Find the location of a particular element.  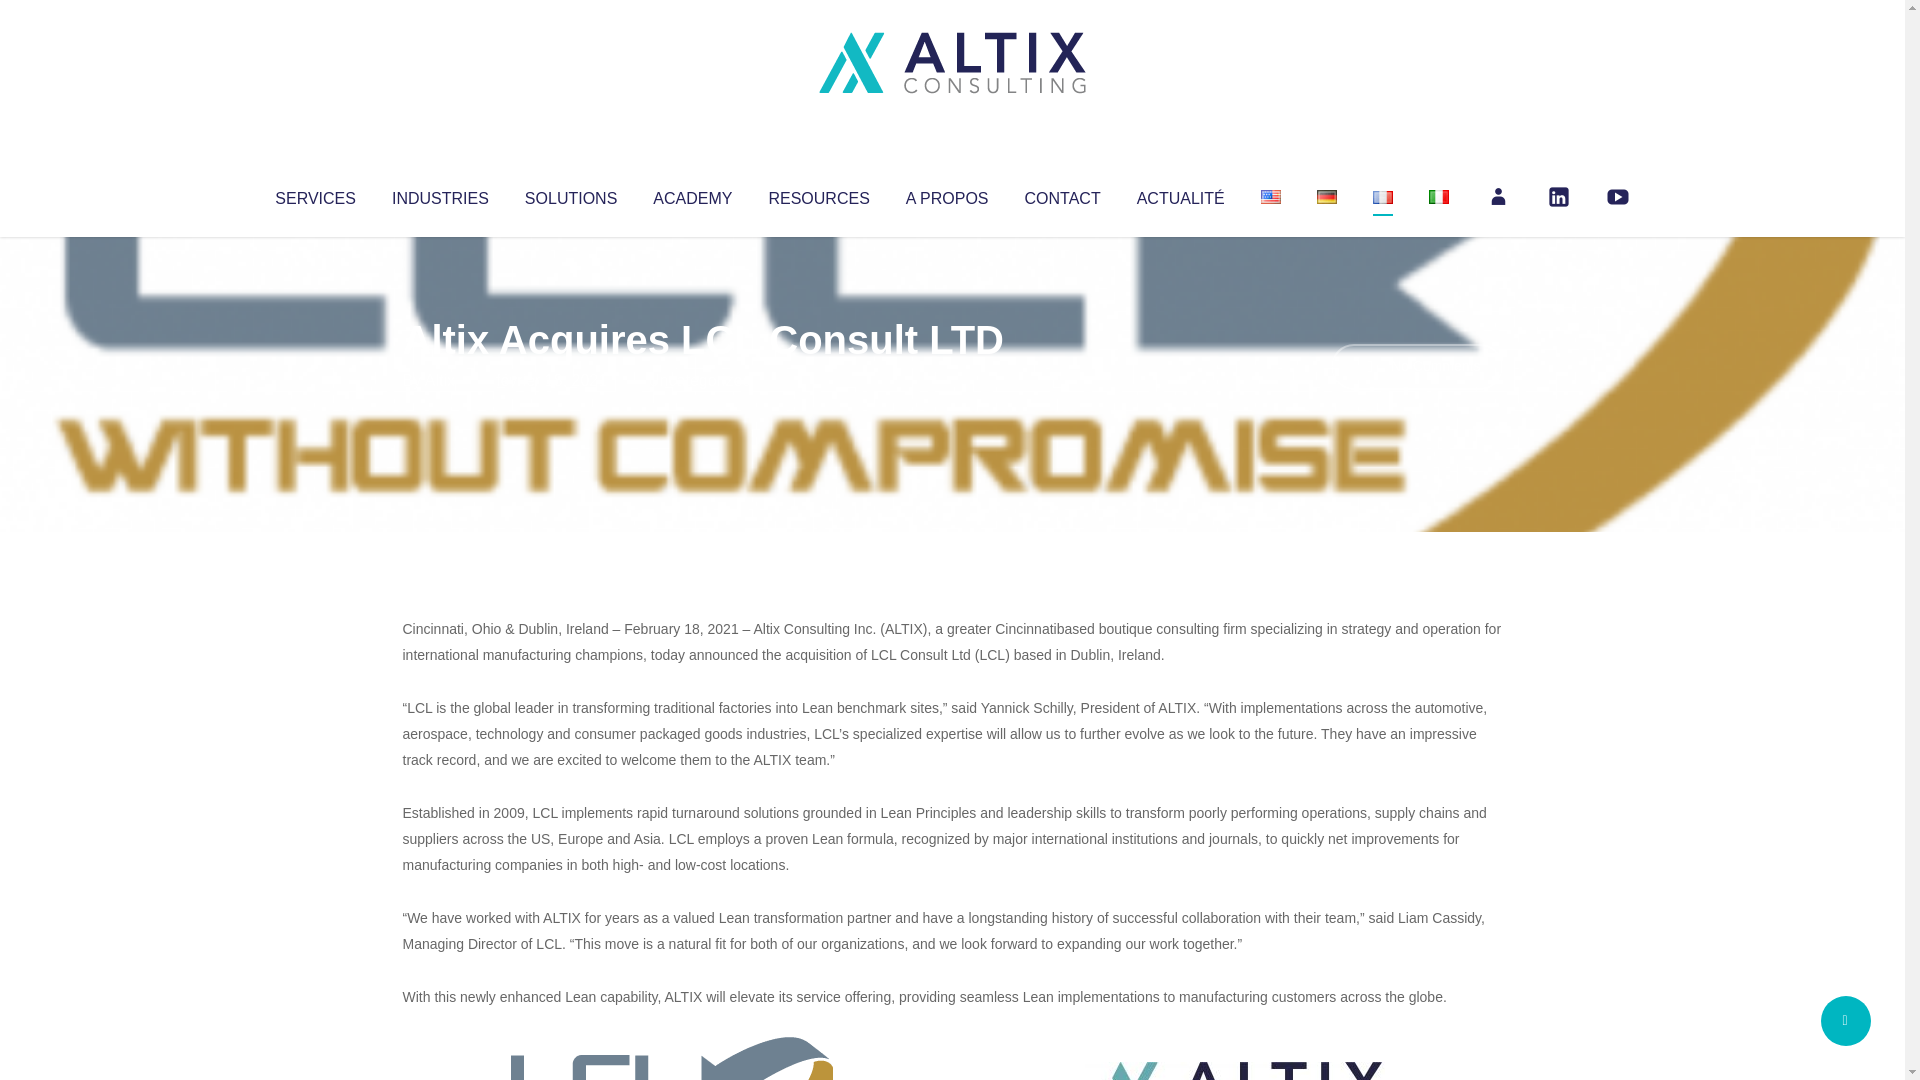

ACADEMY is located at coordinates (692, 194).